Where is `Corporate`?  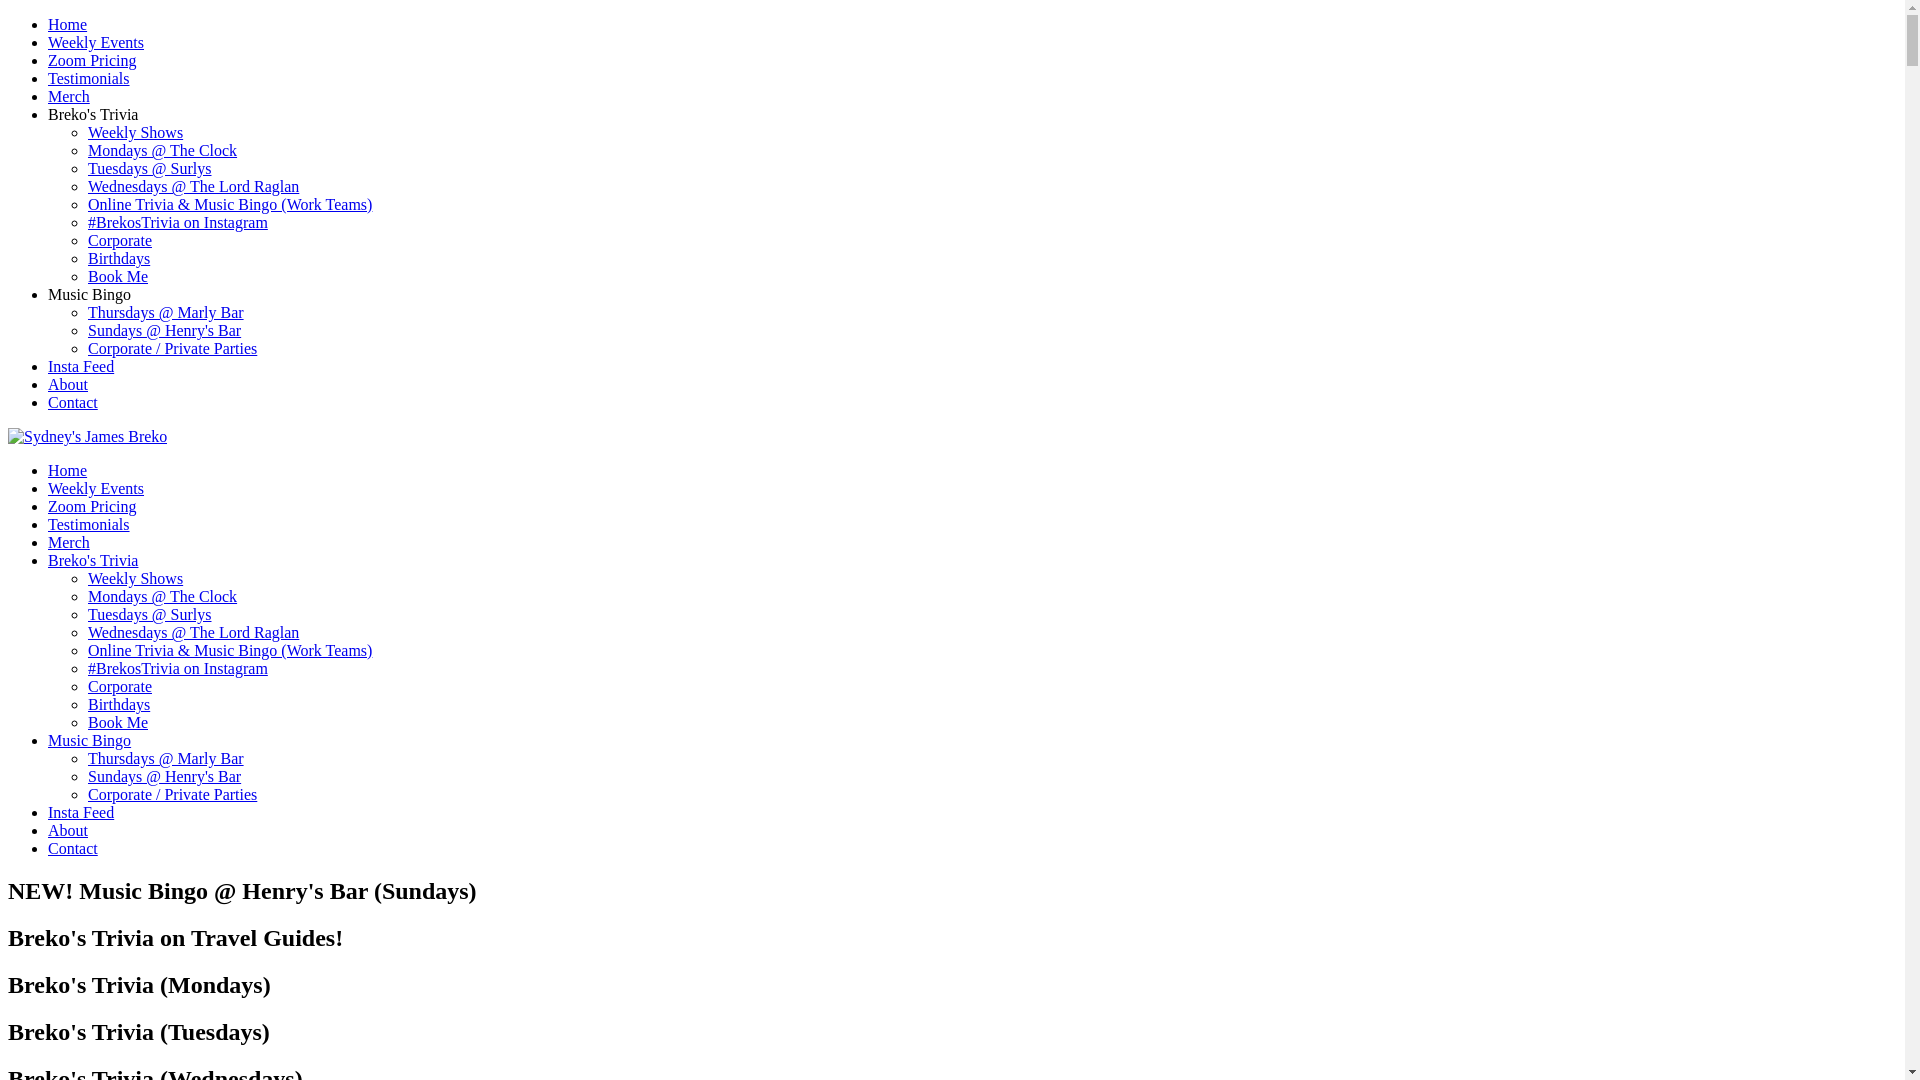 Corporate is located at coordinates (120, 686).